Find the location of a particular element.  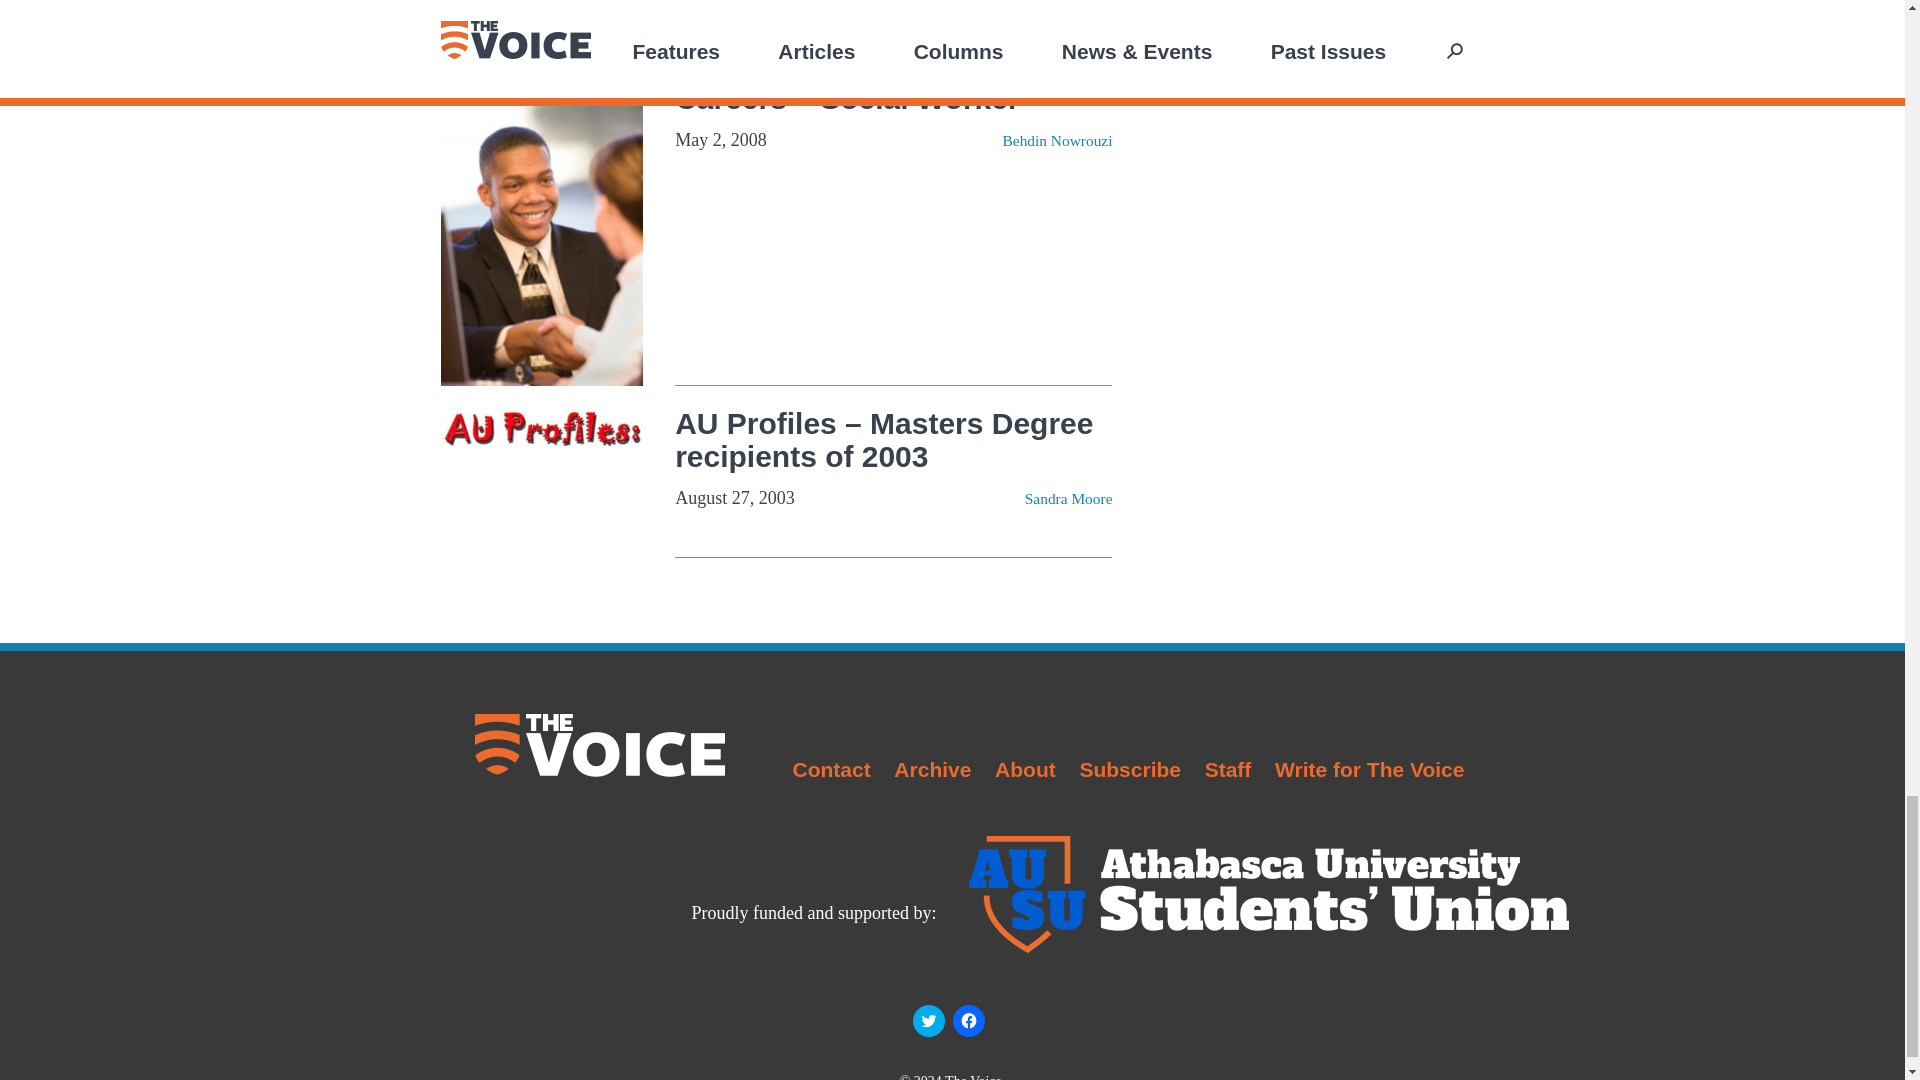

Sandra Moore is located at coordinates (1069, 498).